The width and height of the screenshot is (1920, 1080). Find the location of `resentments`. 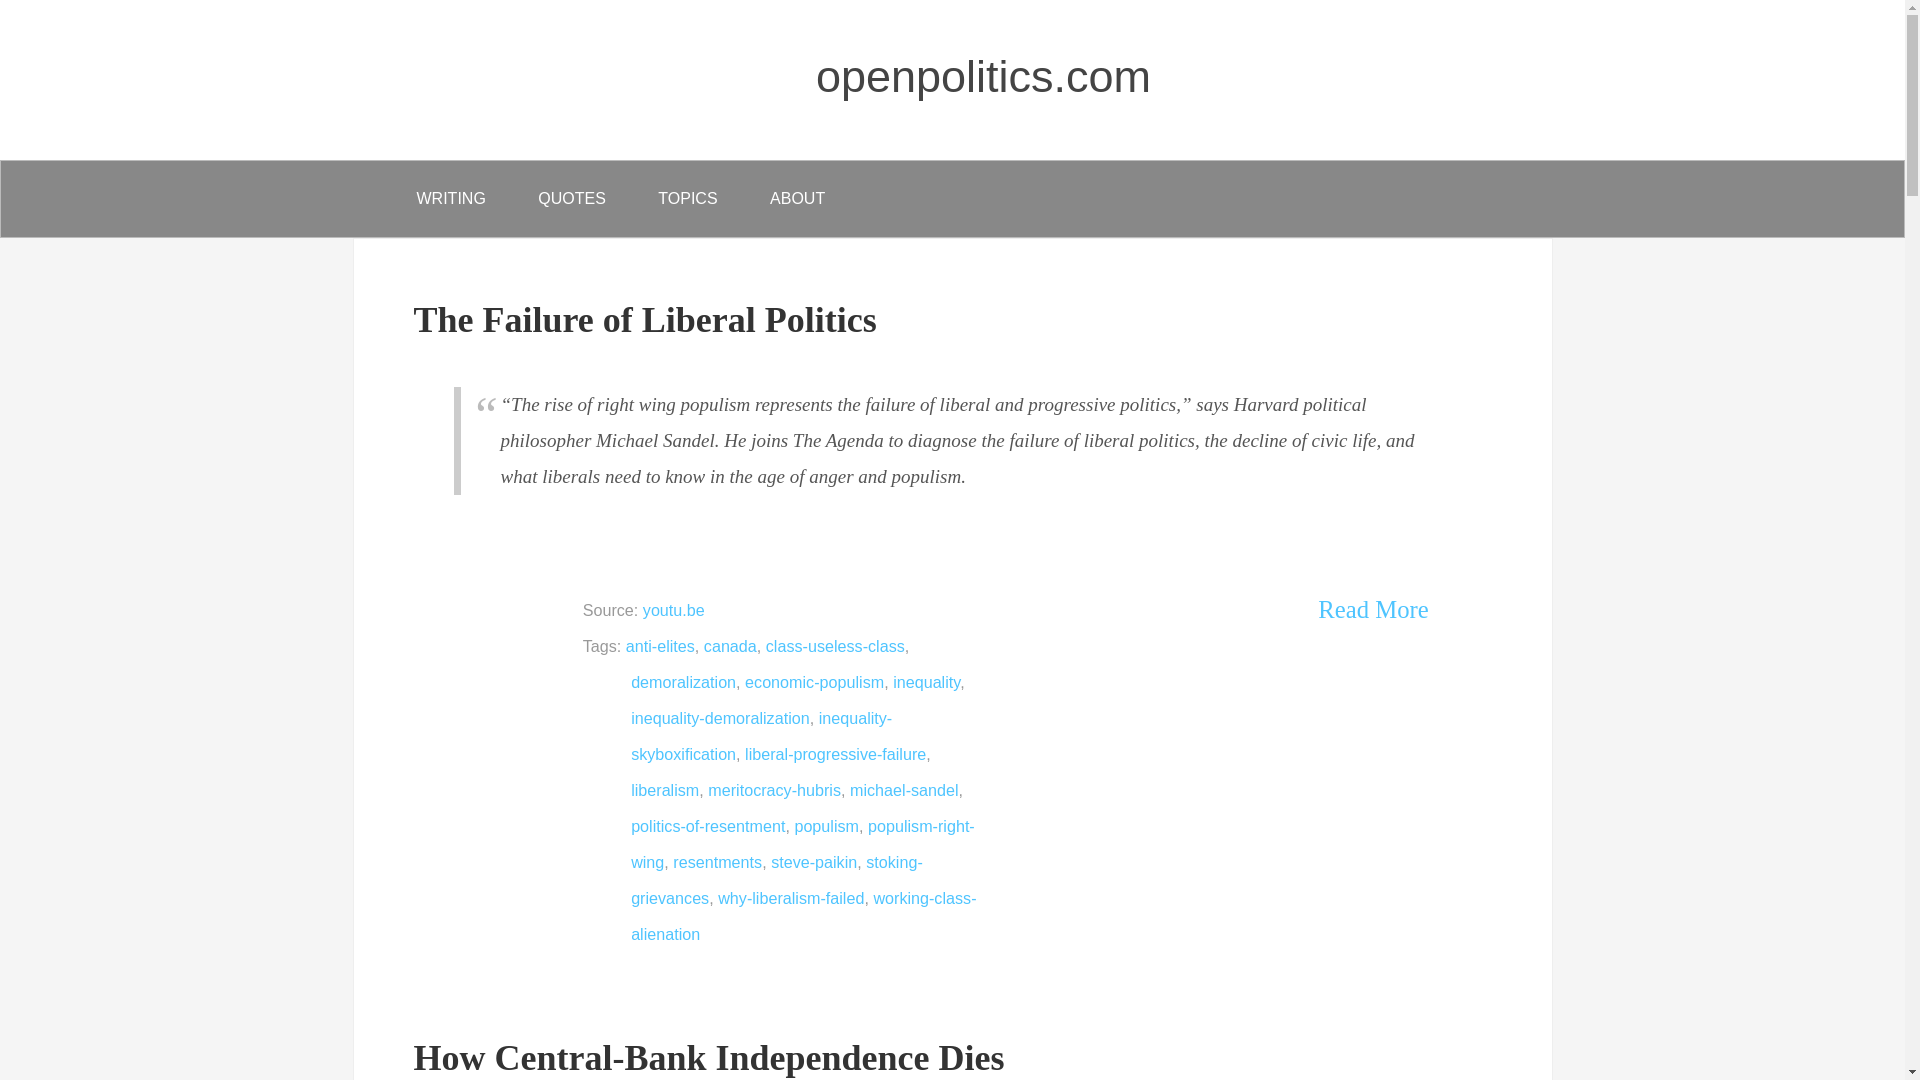

resentments is located at coordinates (718, 862).